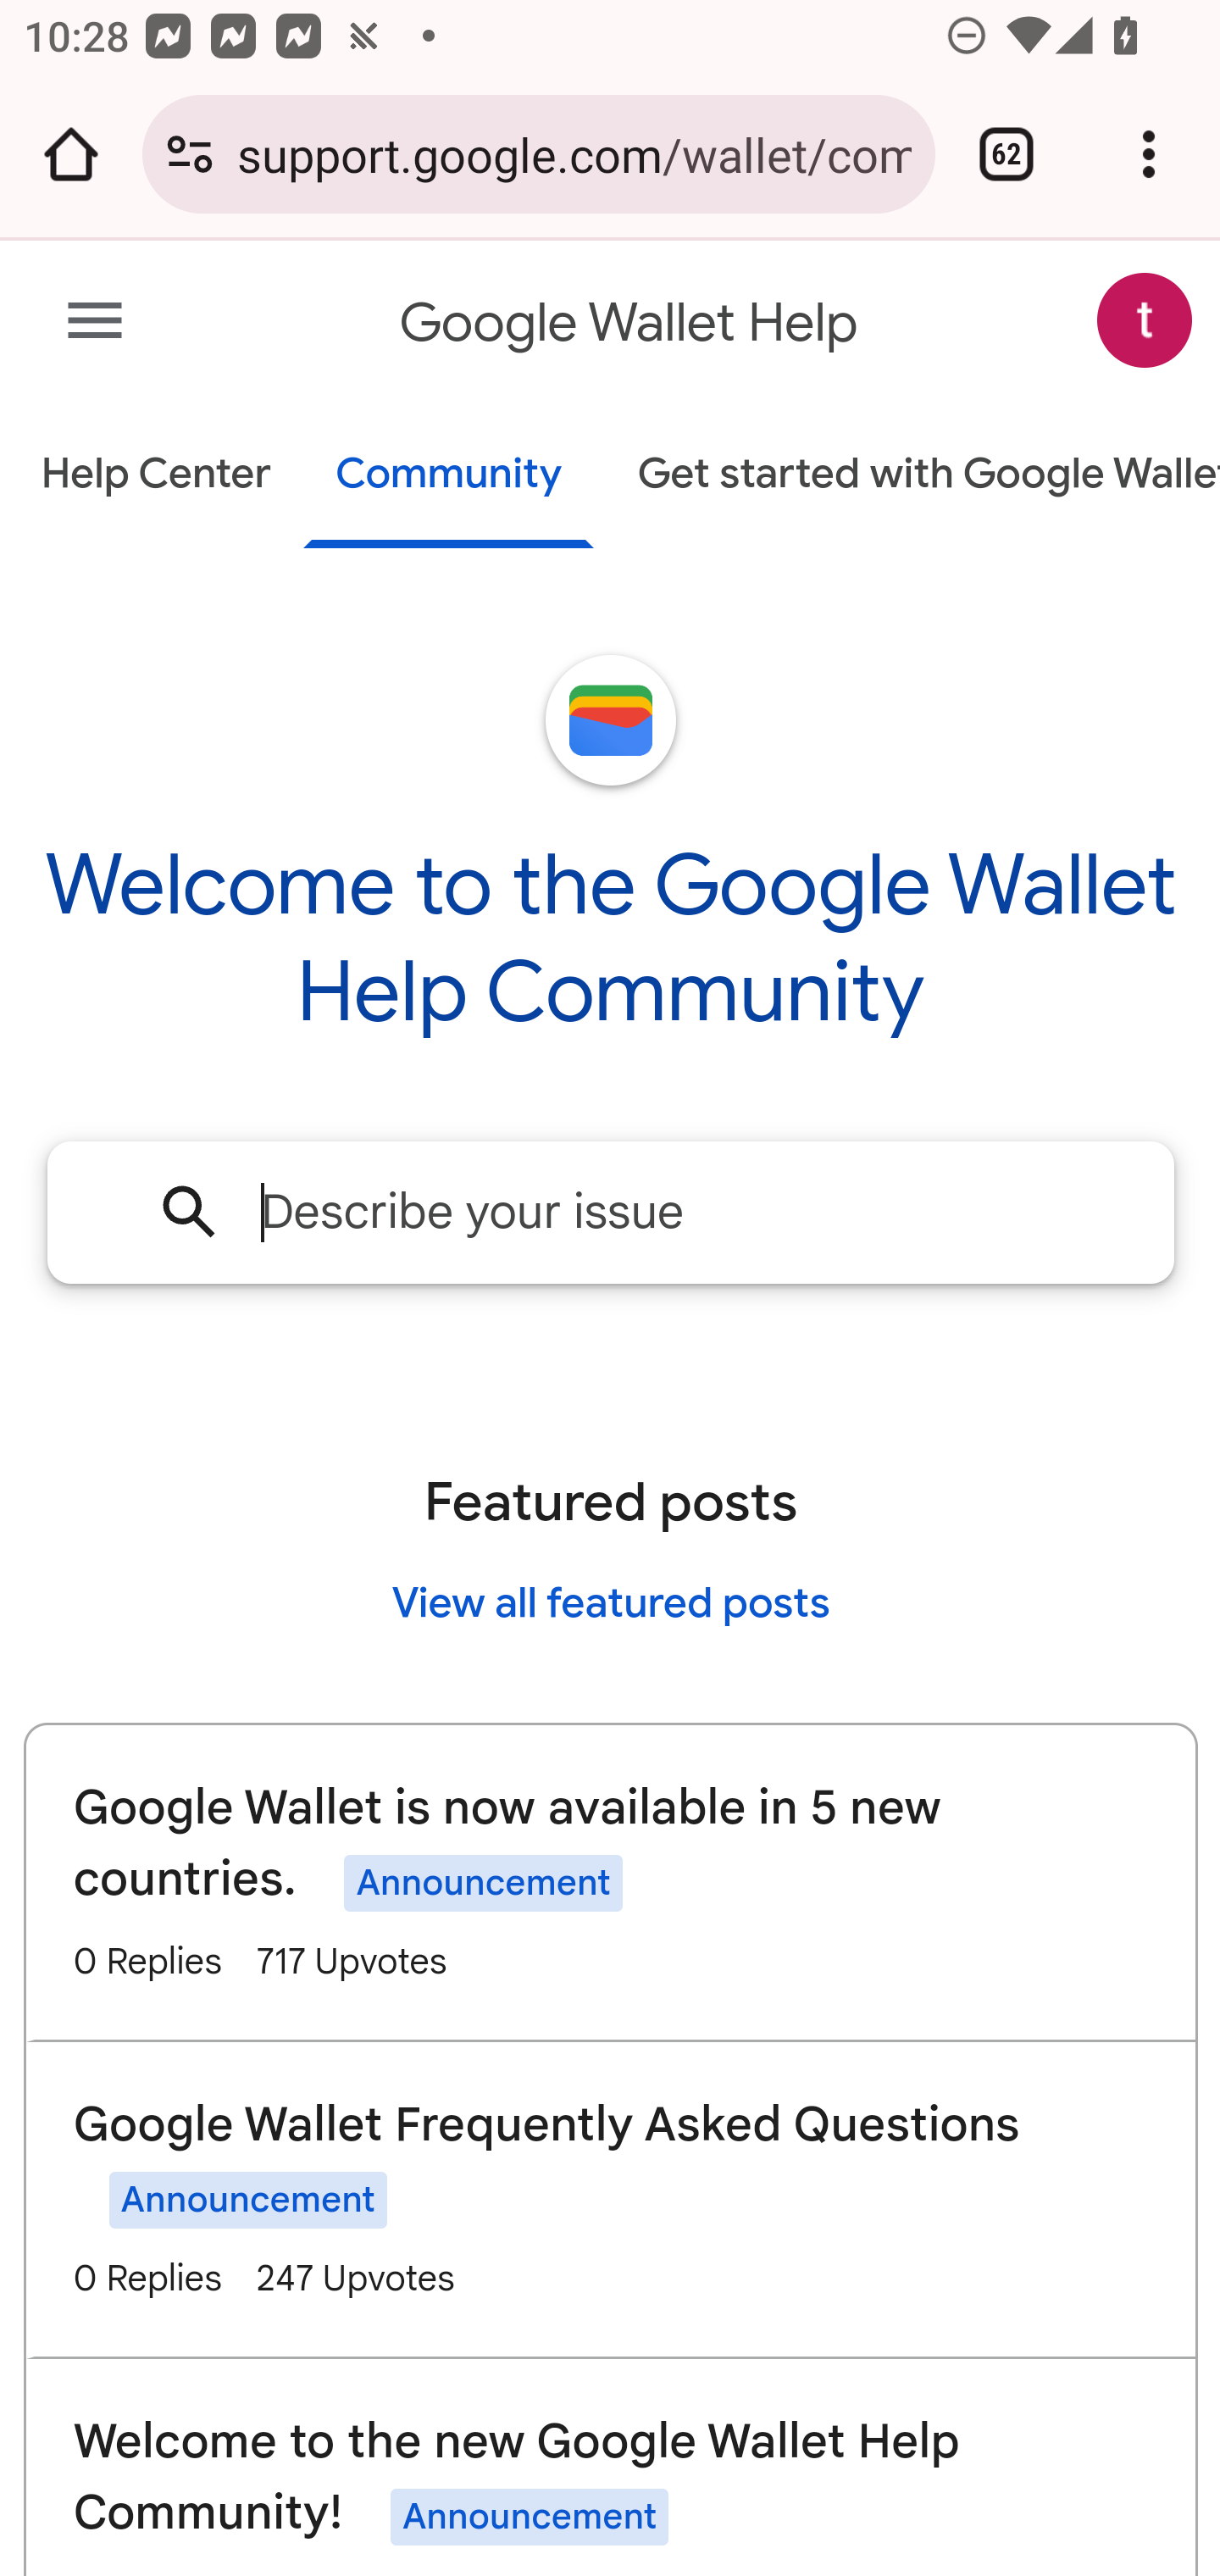  I want to click on View all featured posts, so click(611, 1602).